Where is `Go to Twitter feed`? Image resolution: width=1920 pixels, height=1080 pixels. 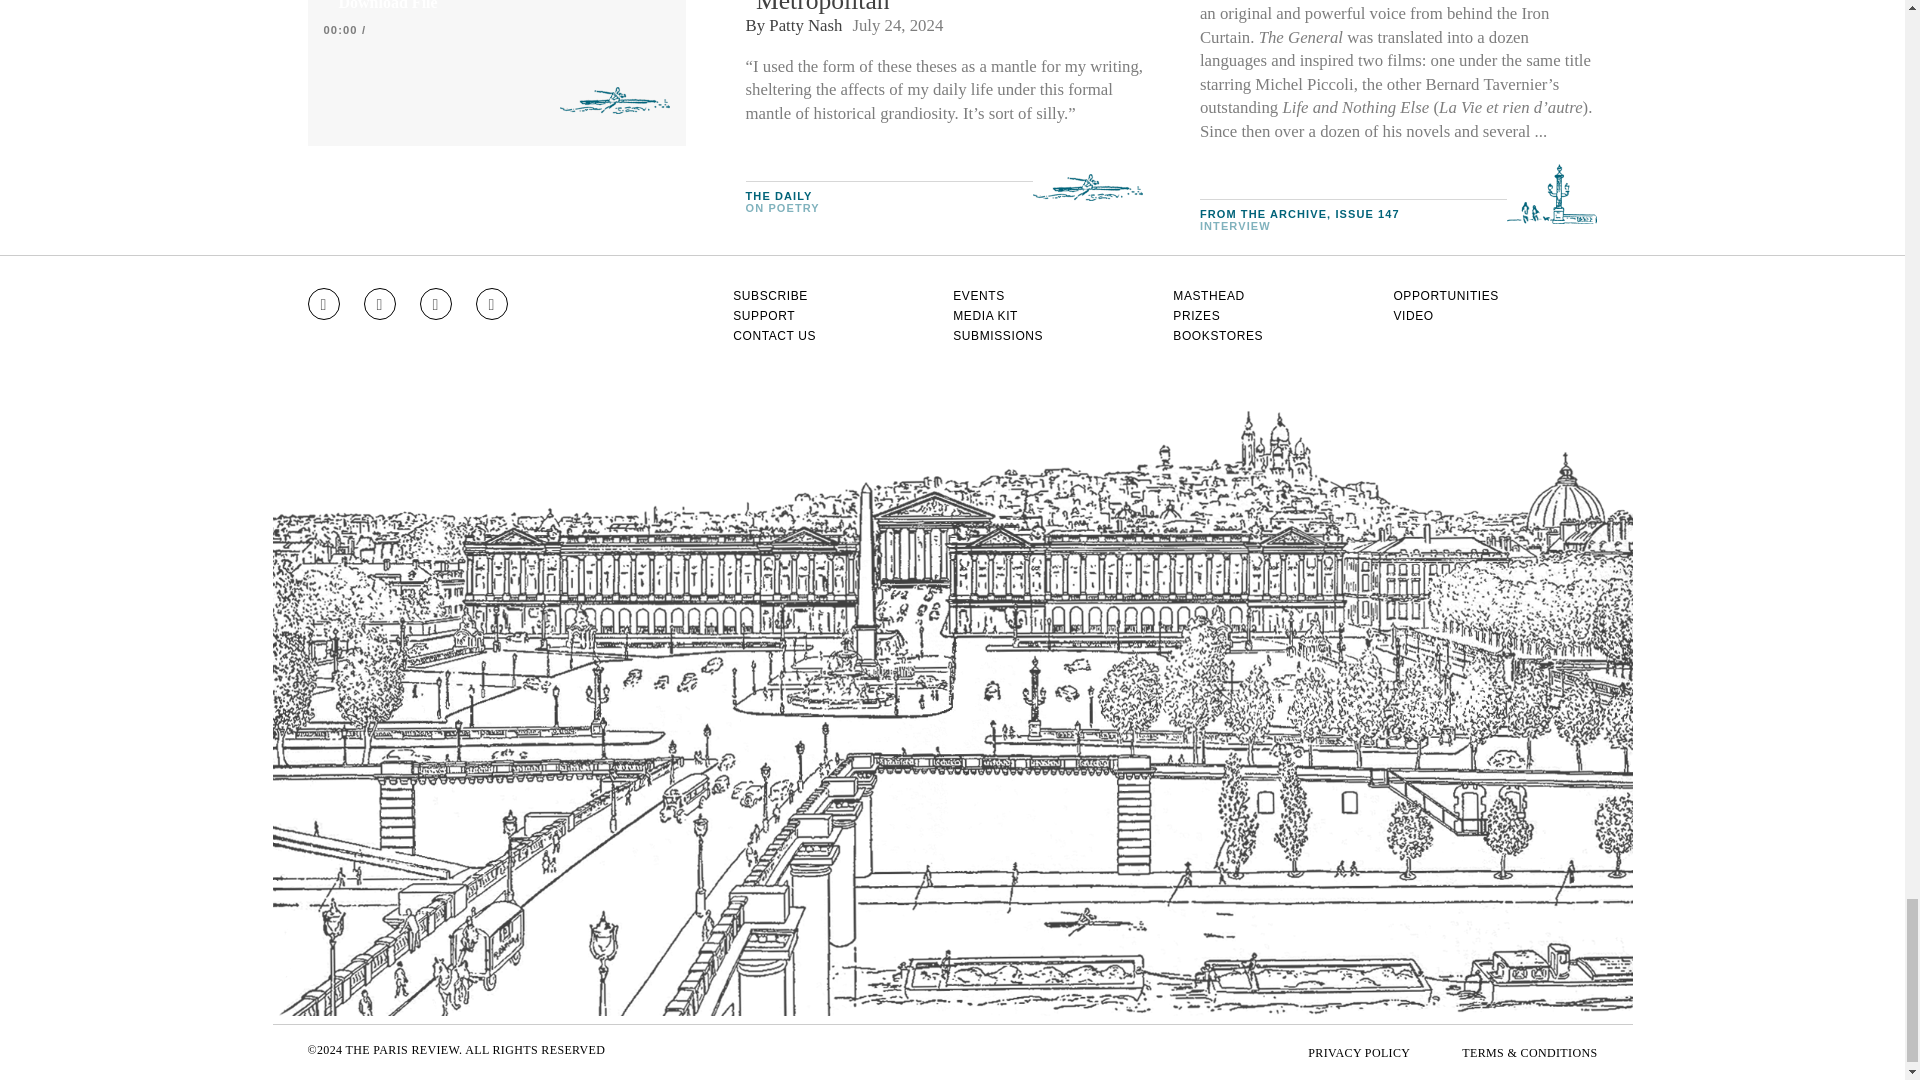
Go to Twitter feed is located at coordinates (436, 304).